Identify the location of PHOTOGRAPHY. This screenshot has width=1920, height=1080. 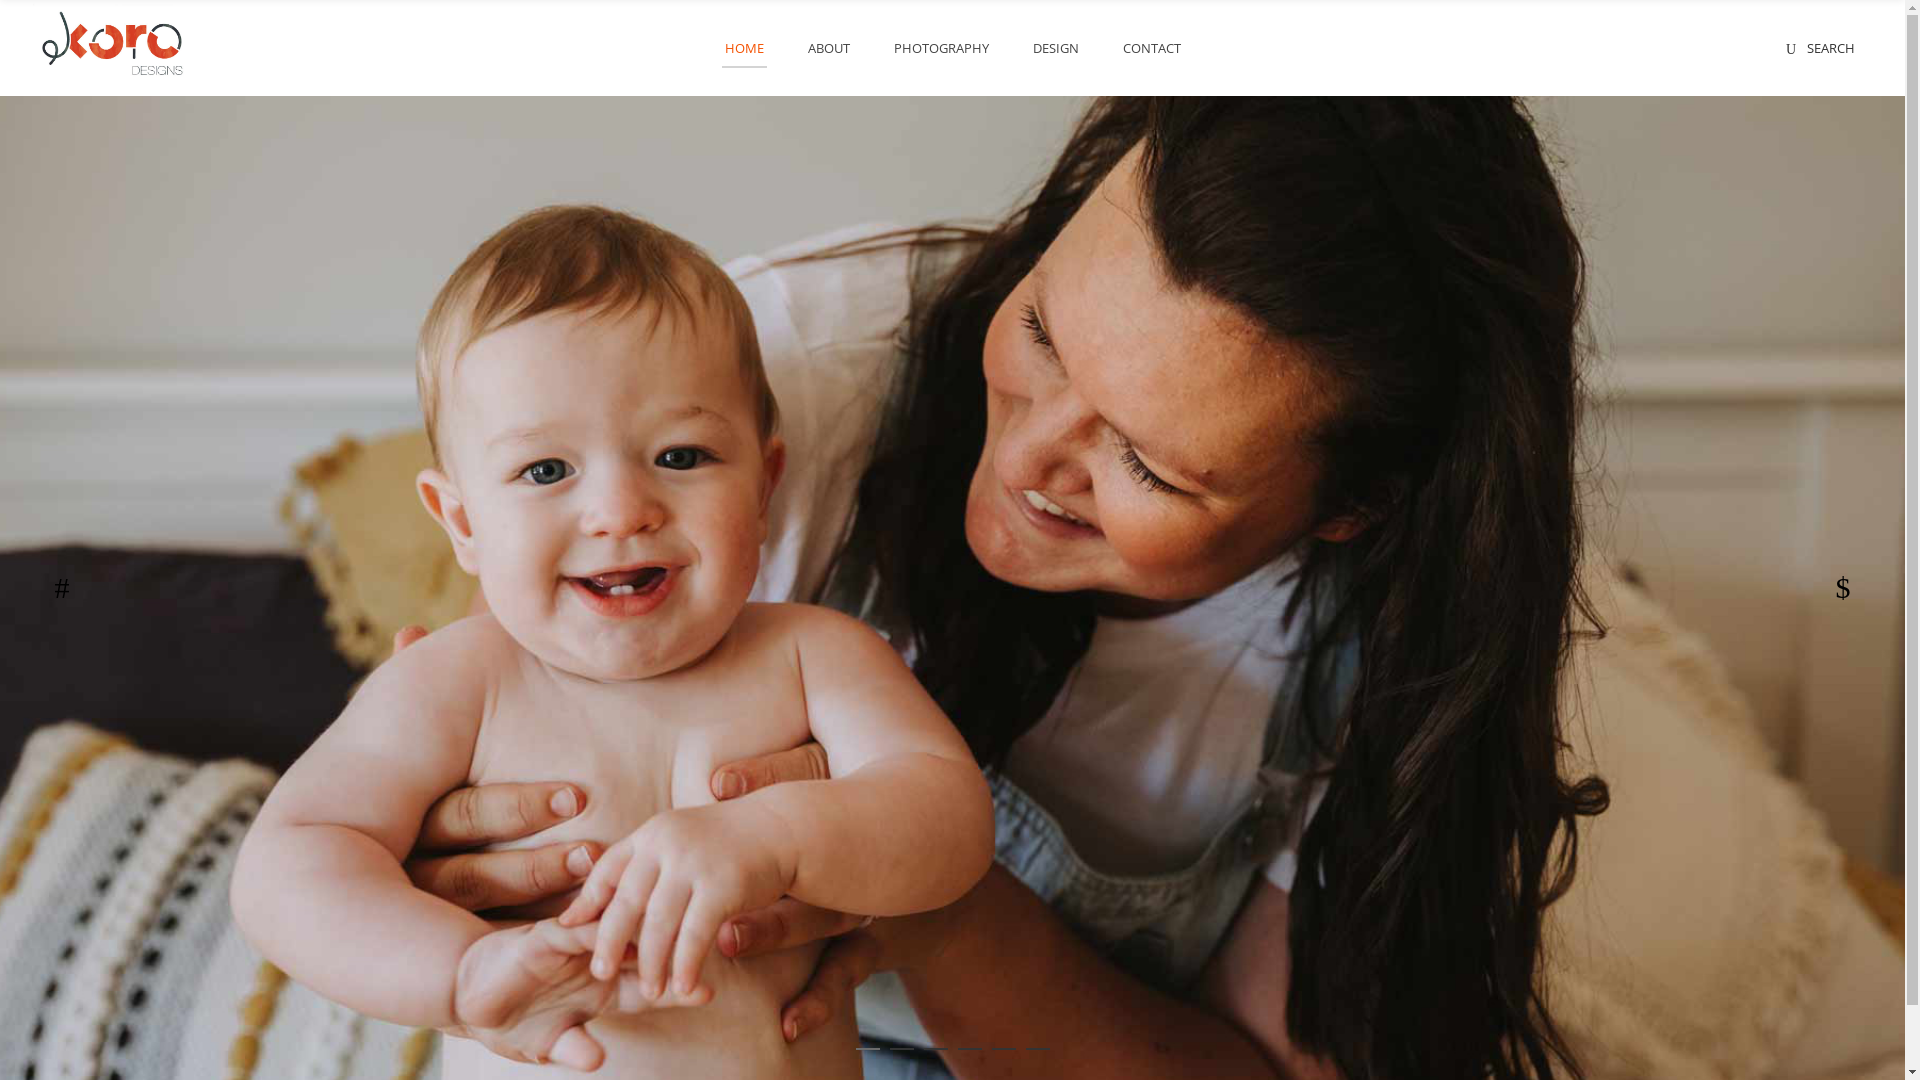
(942, 48).